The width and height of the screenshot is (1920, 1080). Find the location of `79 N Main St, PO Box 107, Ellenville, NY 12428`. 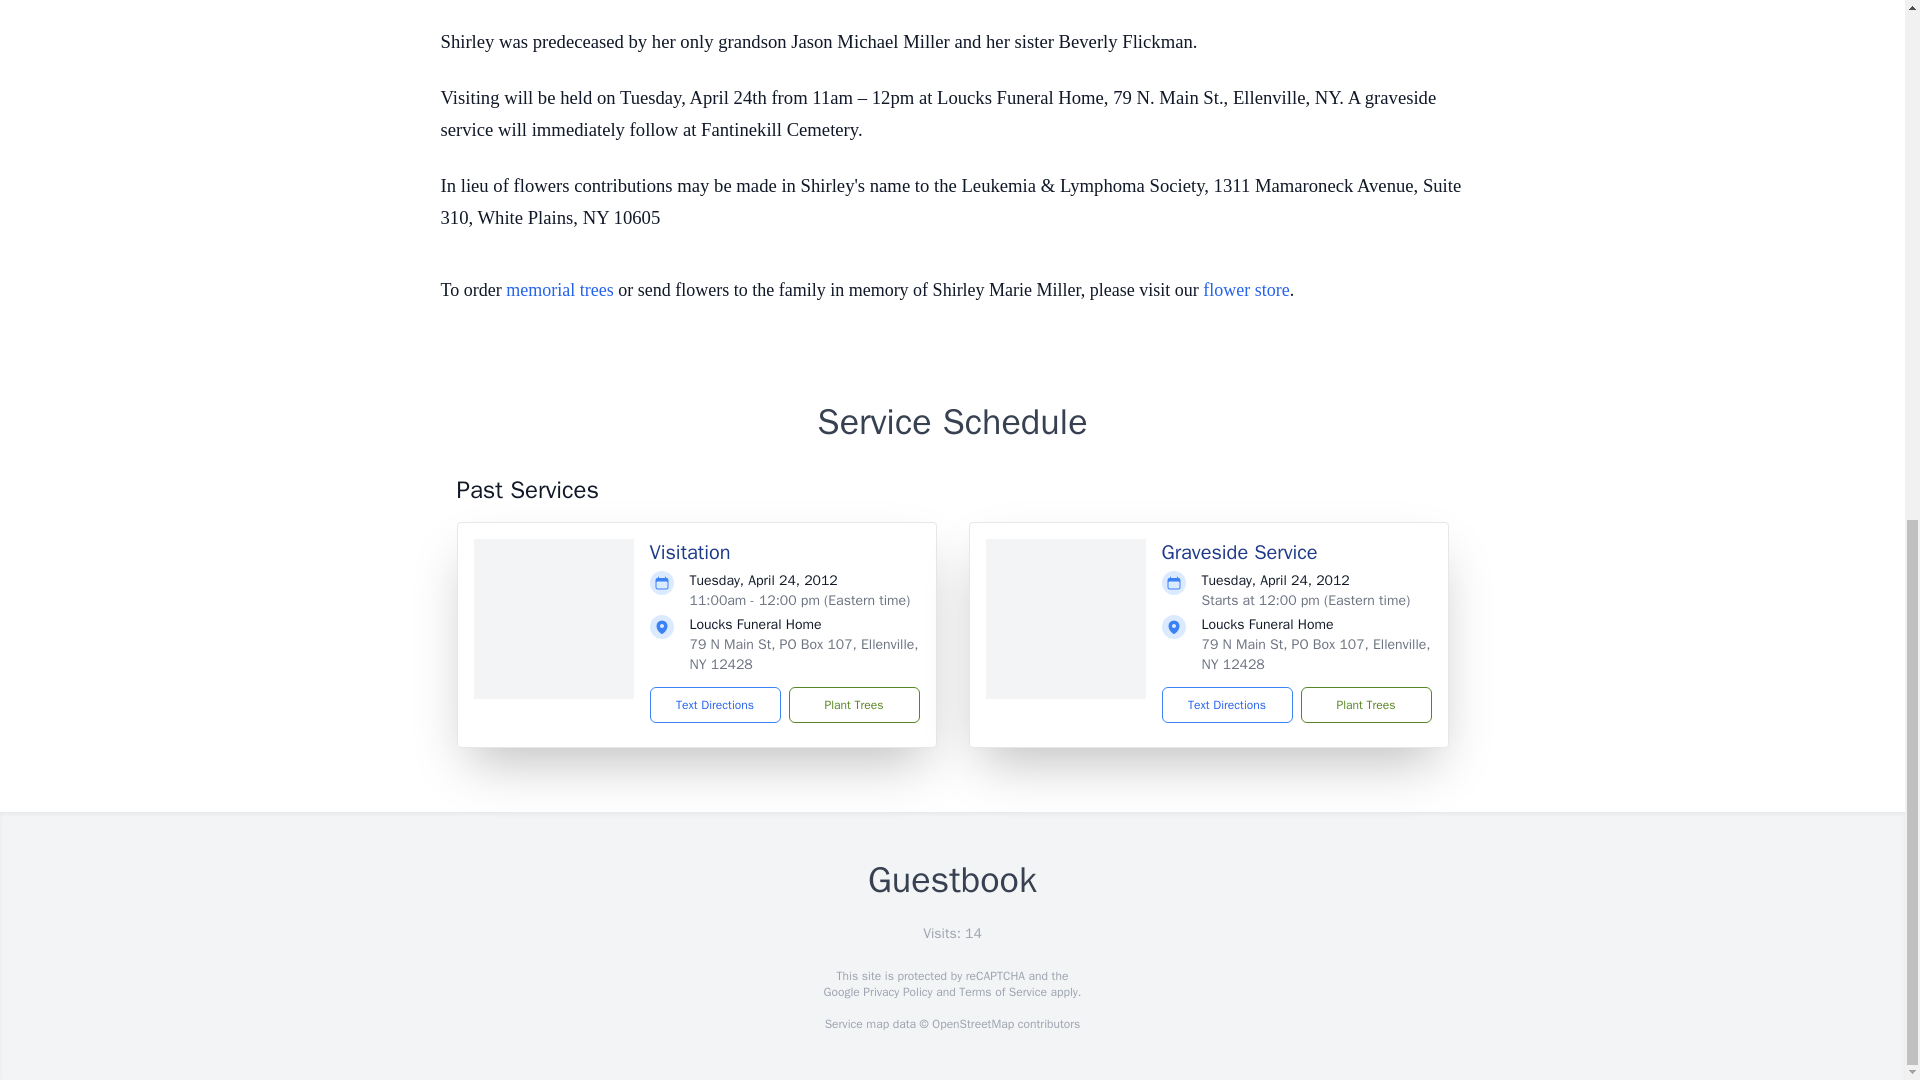

79 N Main St, PO Box 107, Ellenville, NY 12428 is located at coordinates (1316, 654).